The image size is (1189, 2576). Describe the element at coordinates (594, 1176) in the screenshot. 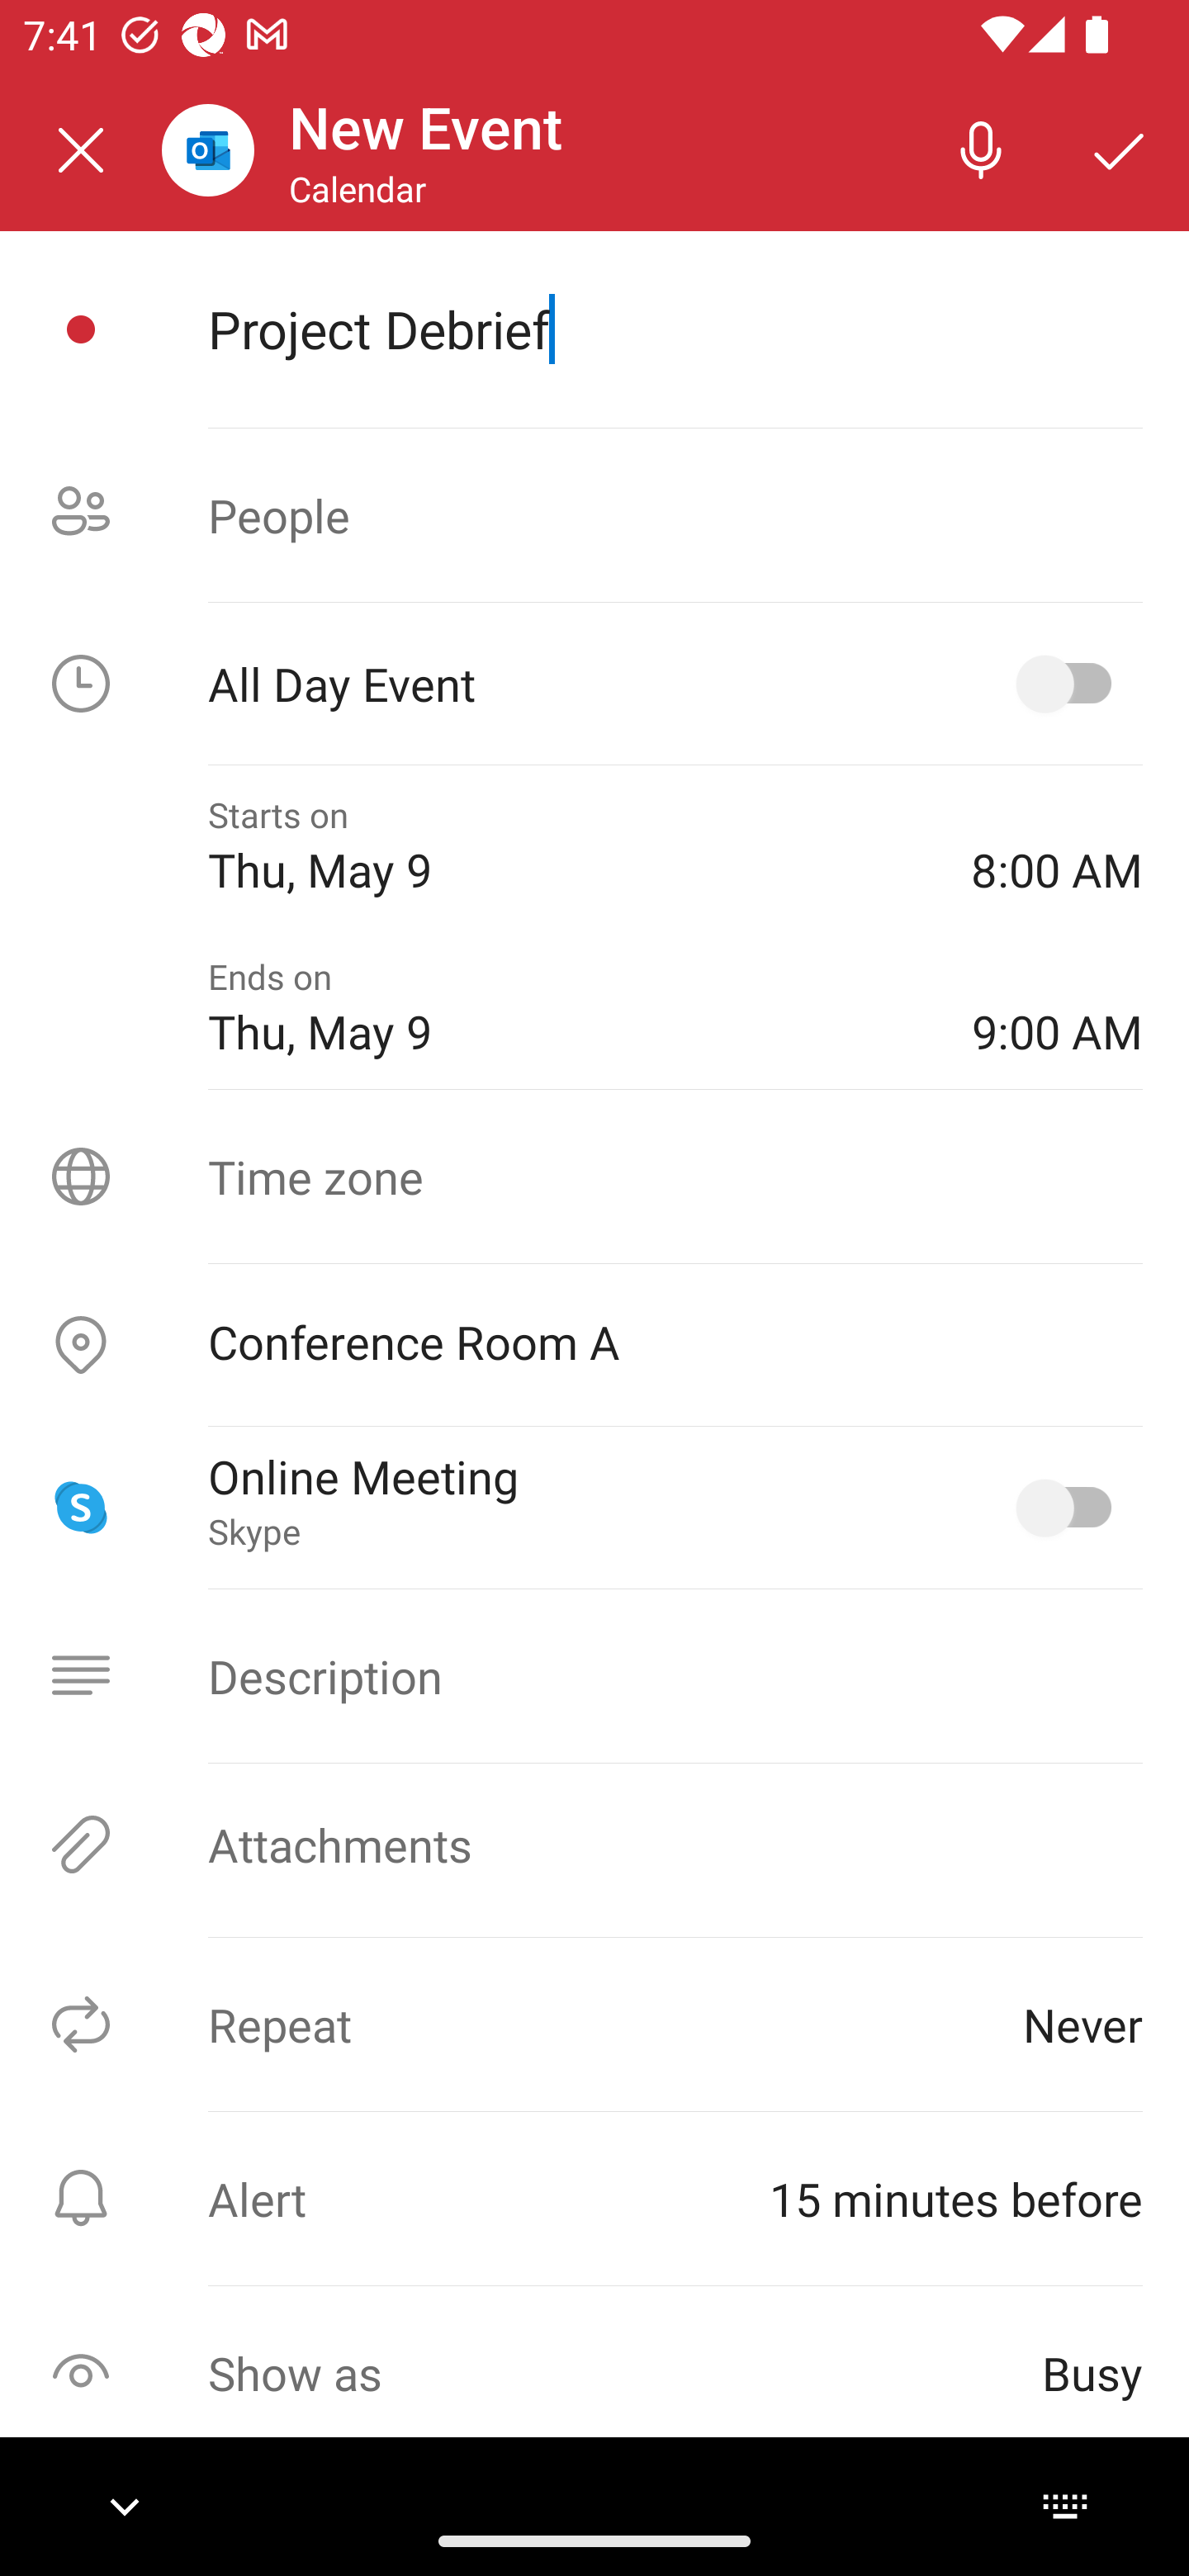

I see `Time zone` at that location.